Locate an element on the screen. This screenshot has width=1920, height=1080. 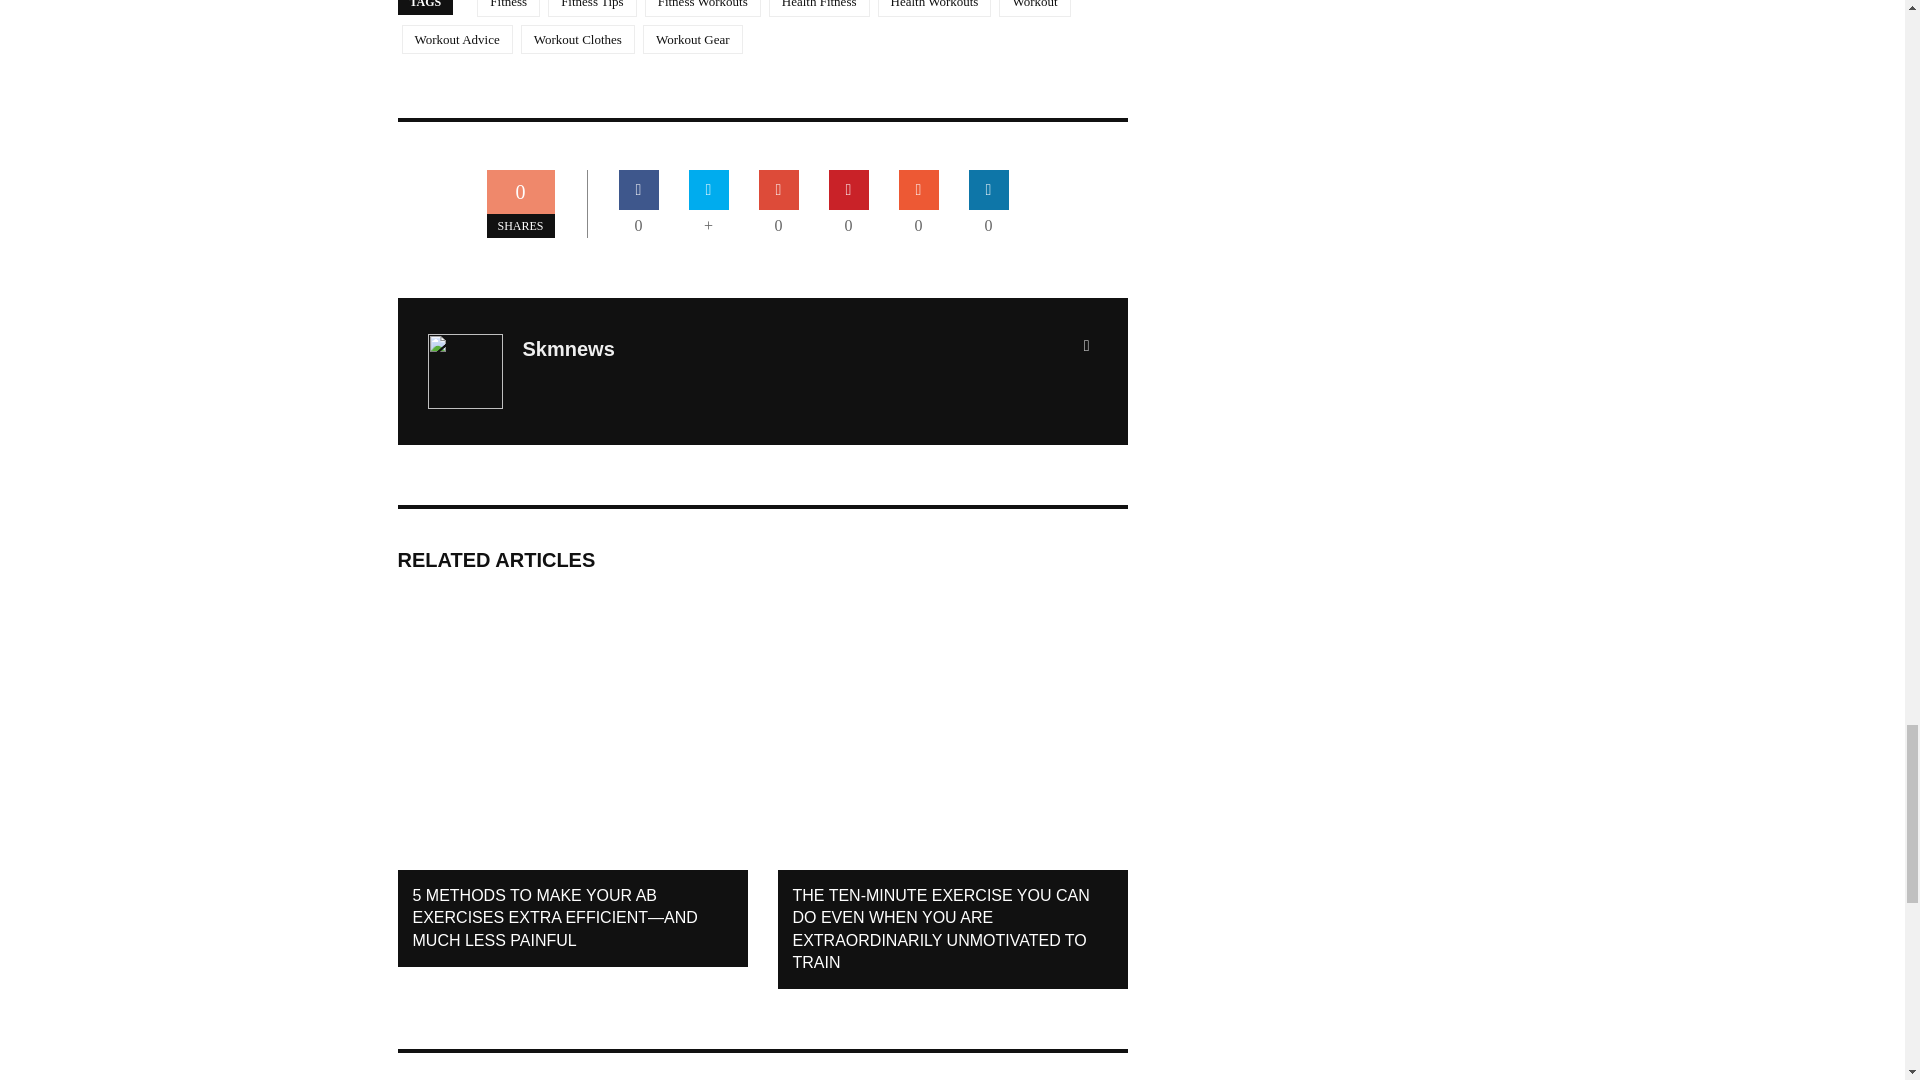
Fitness Tips is located at coordinates (592, 8).